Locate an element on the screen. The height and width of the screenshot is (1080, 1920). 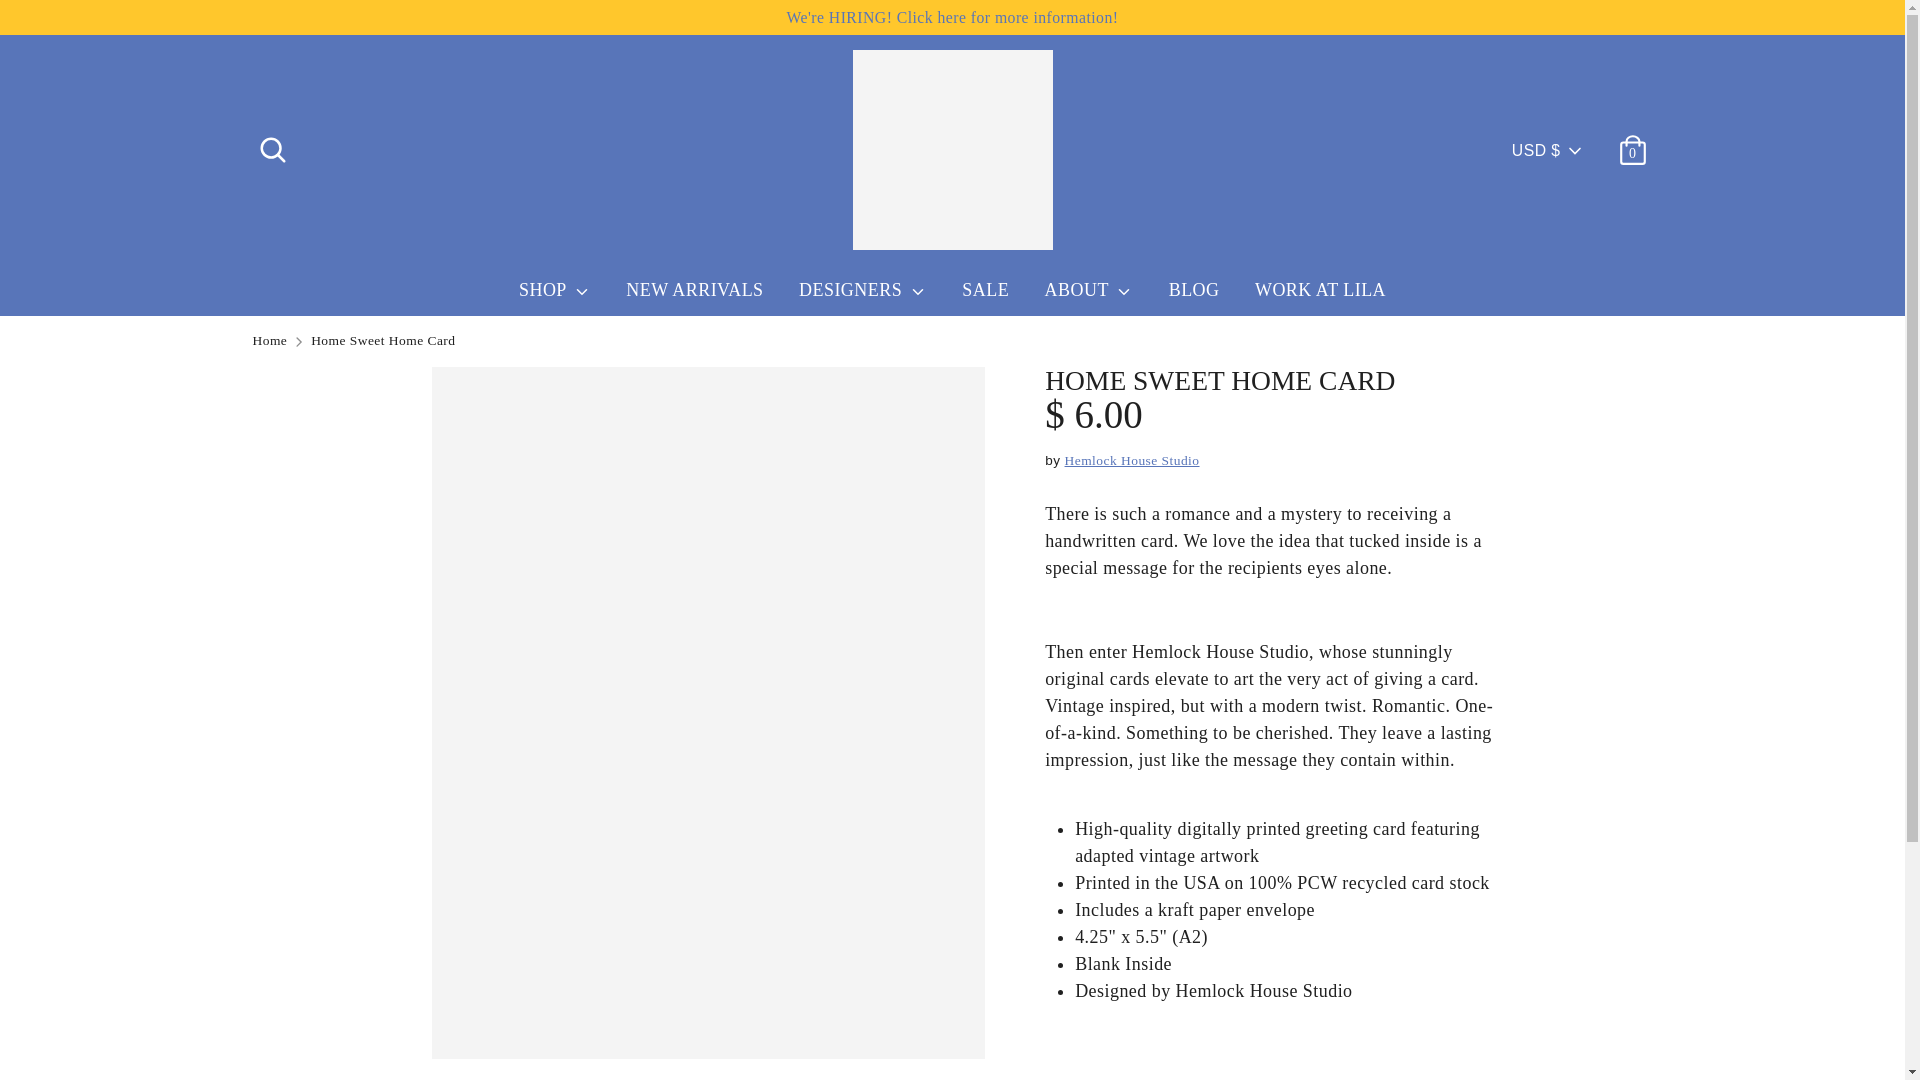
PayPal is located at coordinates (1495, 1014).